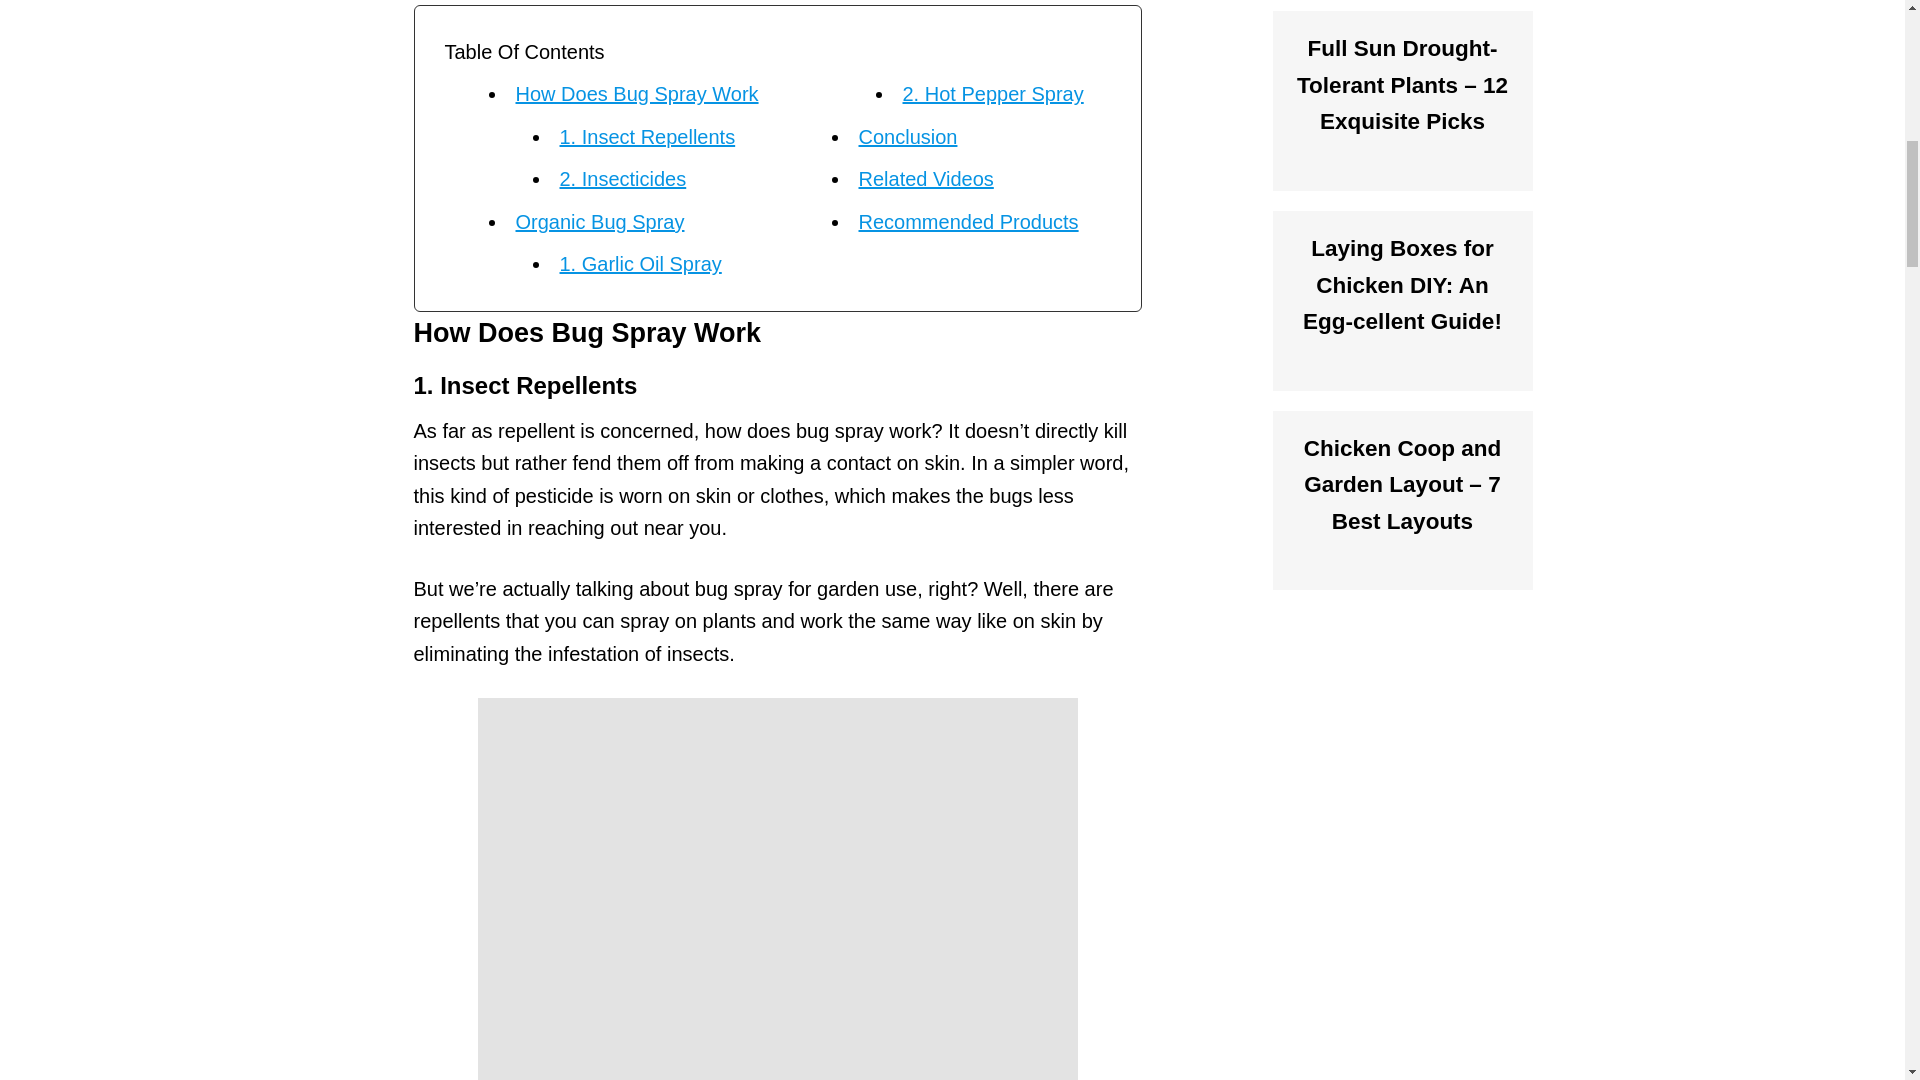  Describe the element at coordinates (637, 94) in the screenshot. I see `How Does Bug Spray Work` at that location.